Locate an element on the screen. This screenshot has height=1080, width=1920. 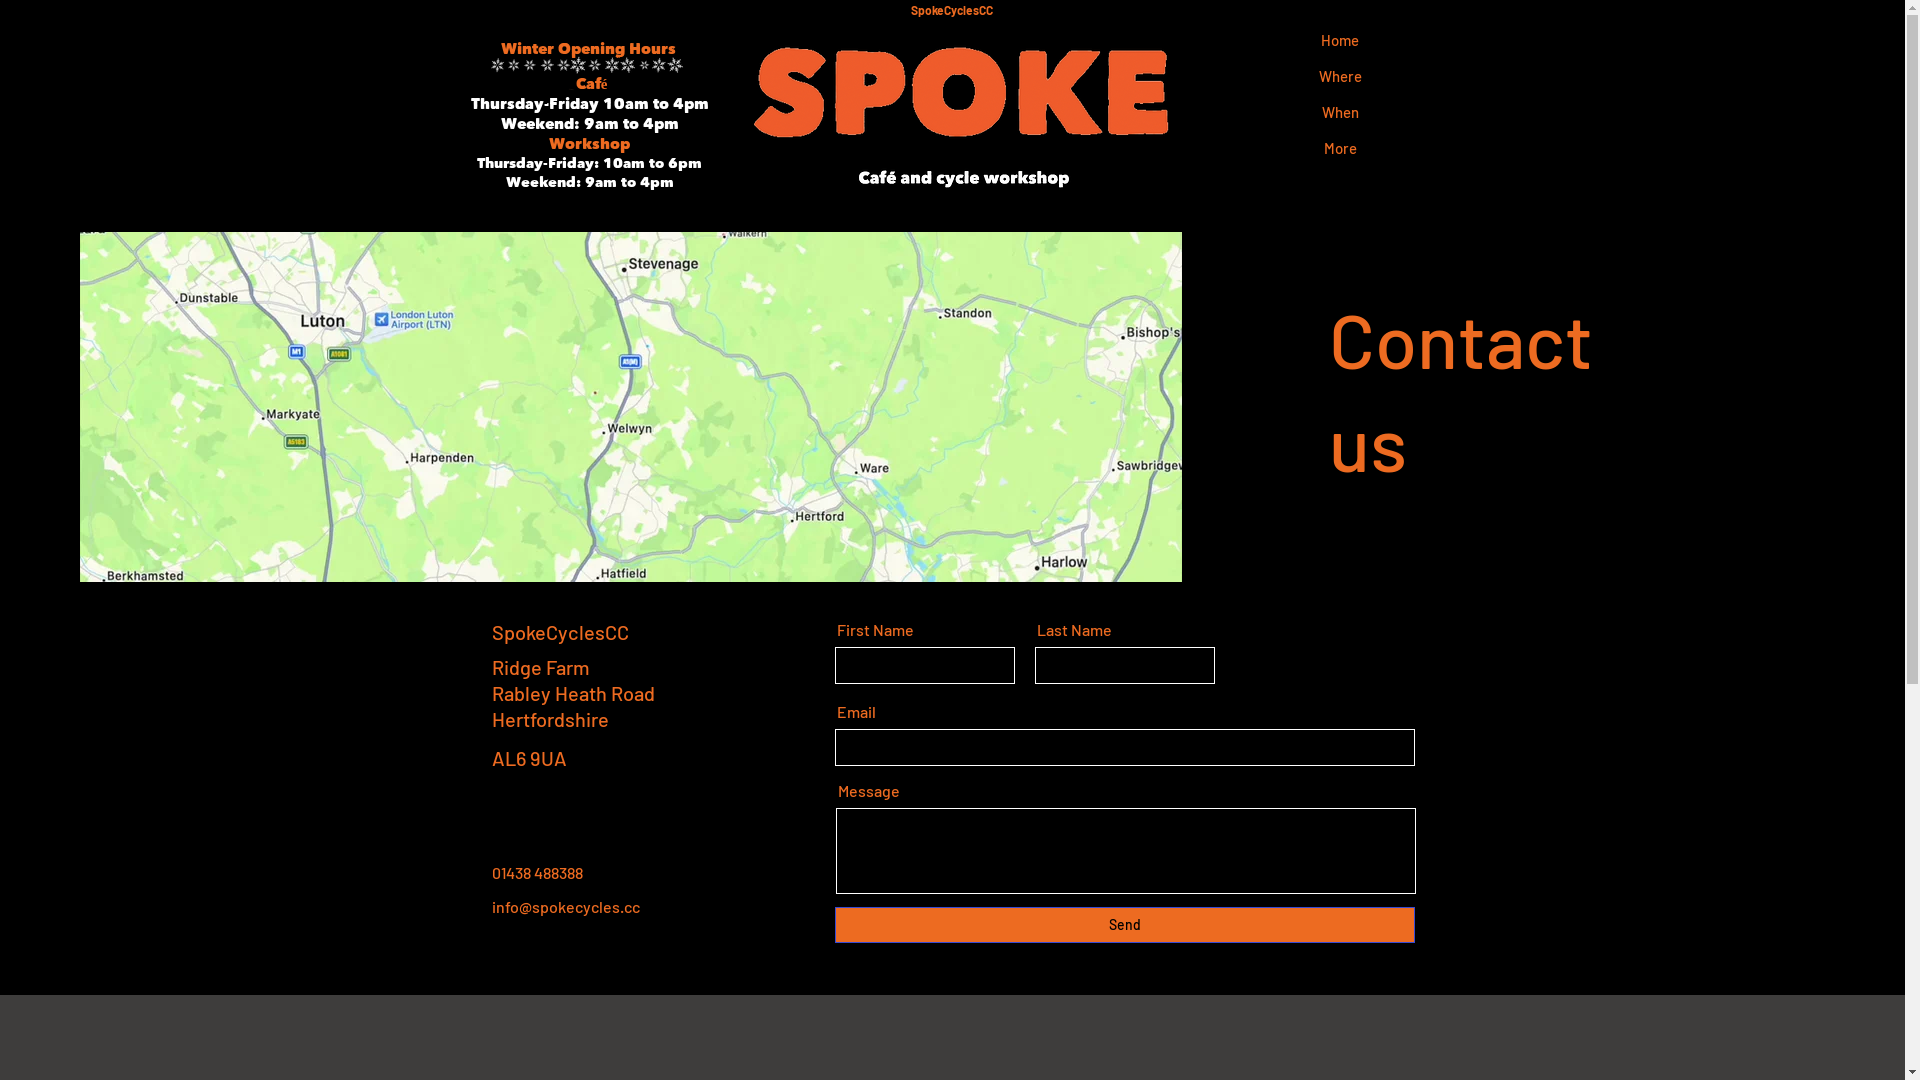
info@spokecycles.cc is located at coordinates (566, 906).